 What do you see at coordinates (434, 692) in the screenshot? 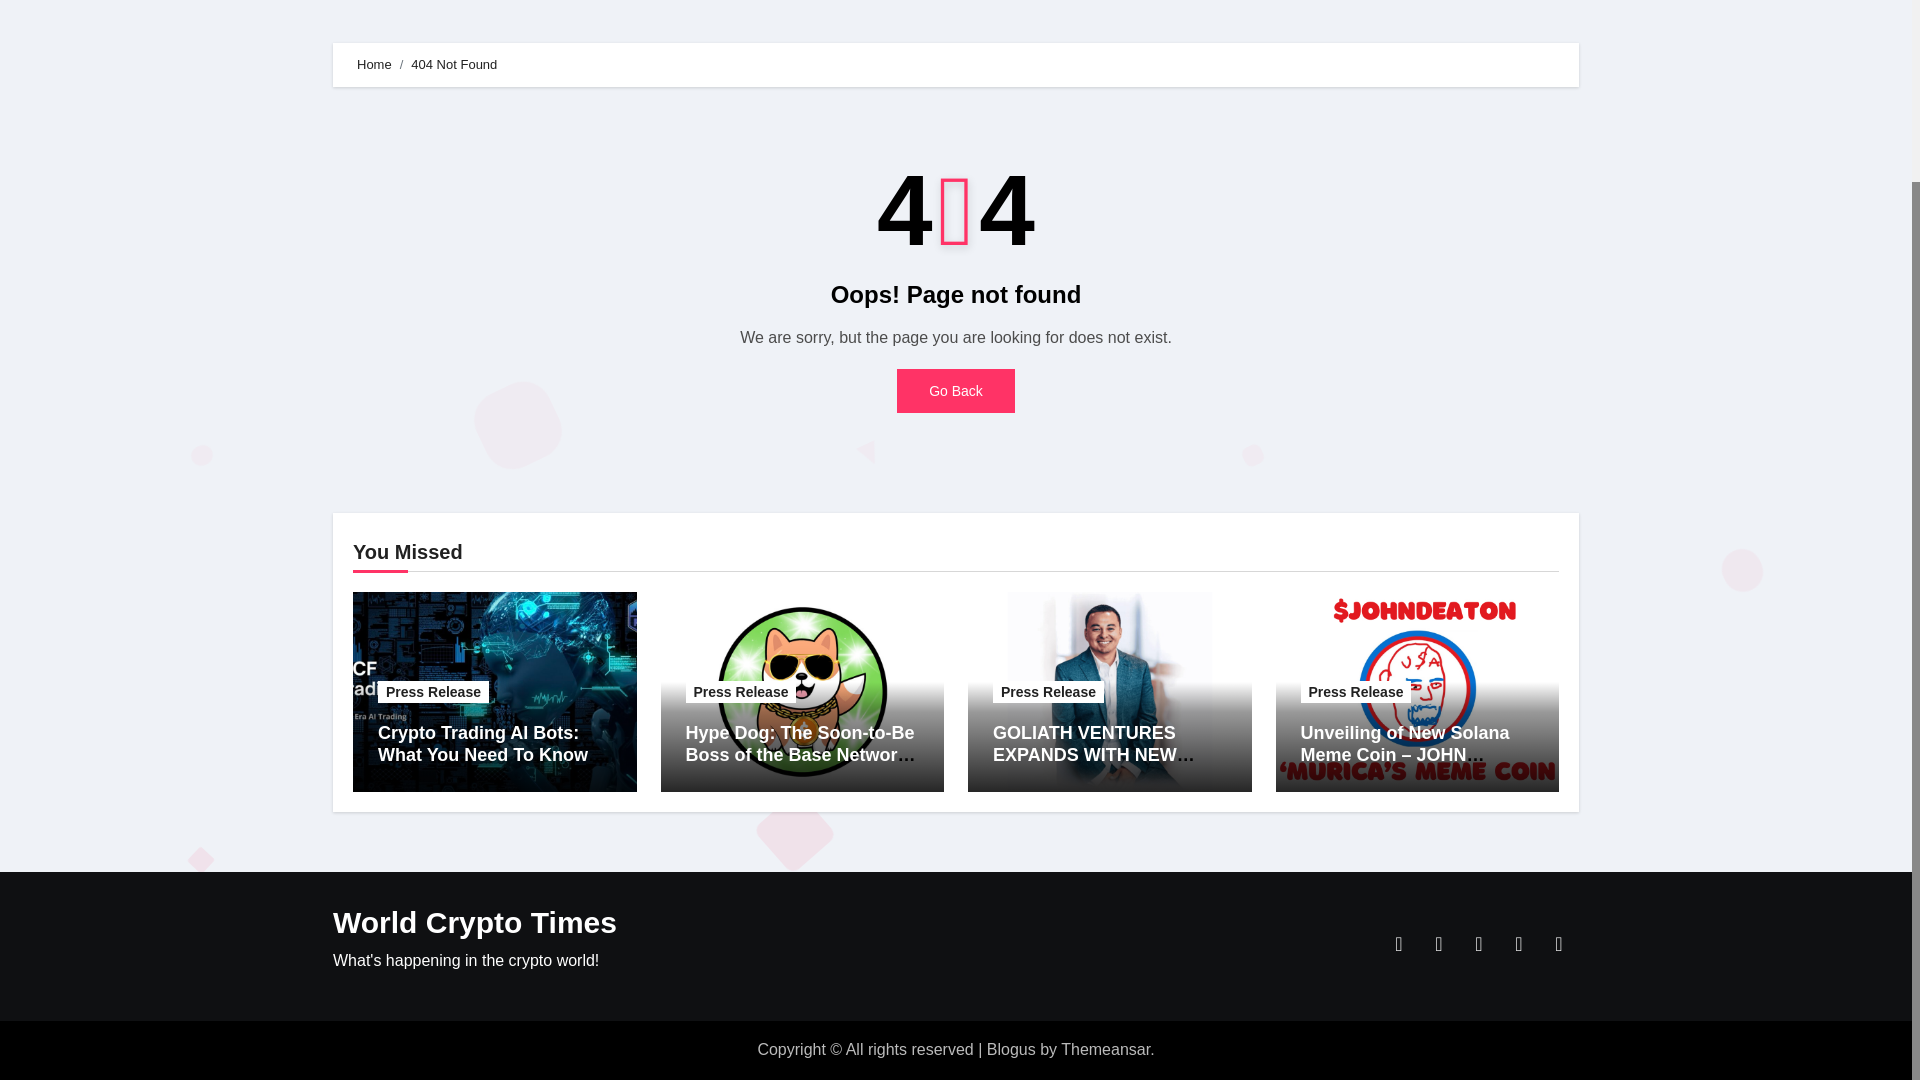
I see `Press Release` at bounding box center [434, 692].